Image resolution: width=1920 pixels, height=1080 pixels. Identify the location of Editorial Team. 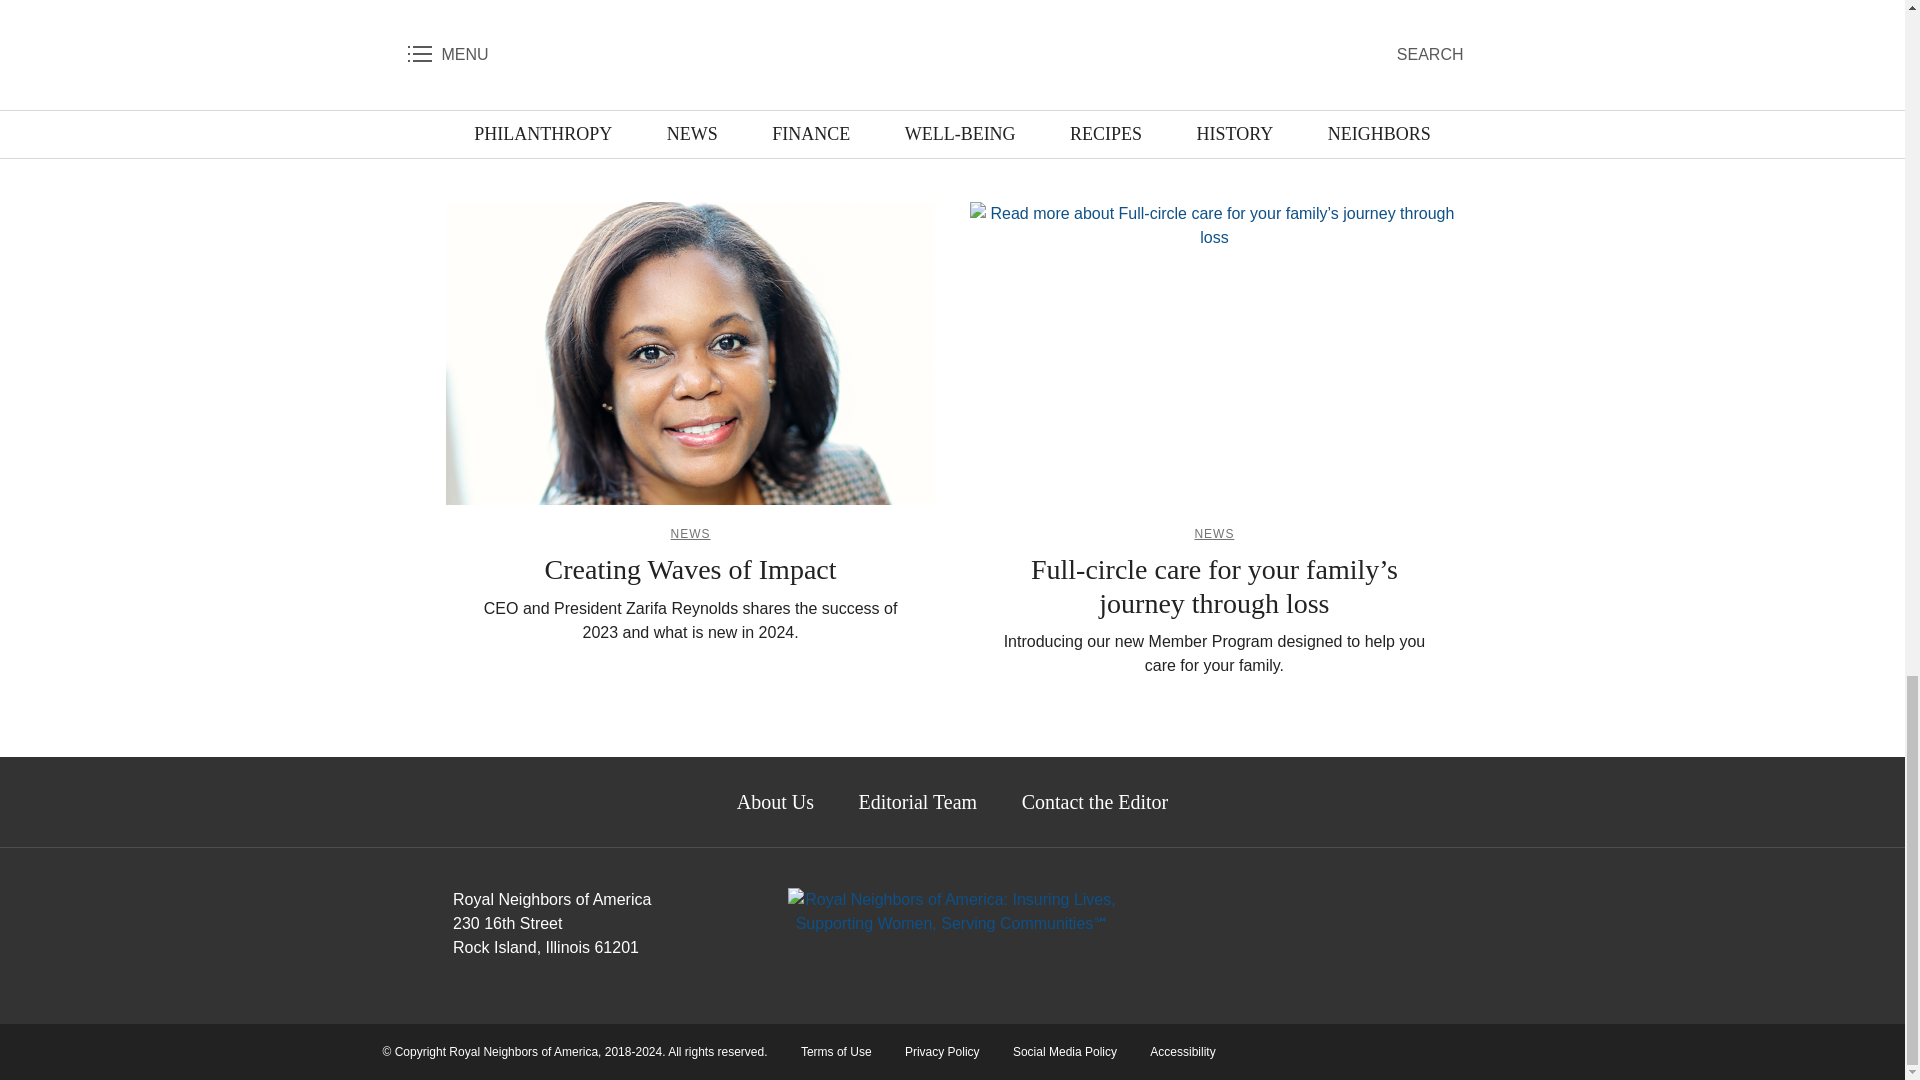
(917, 802).